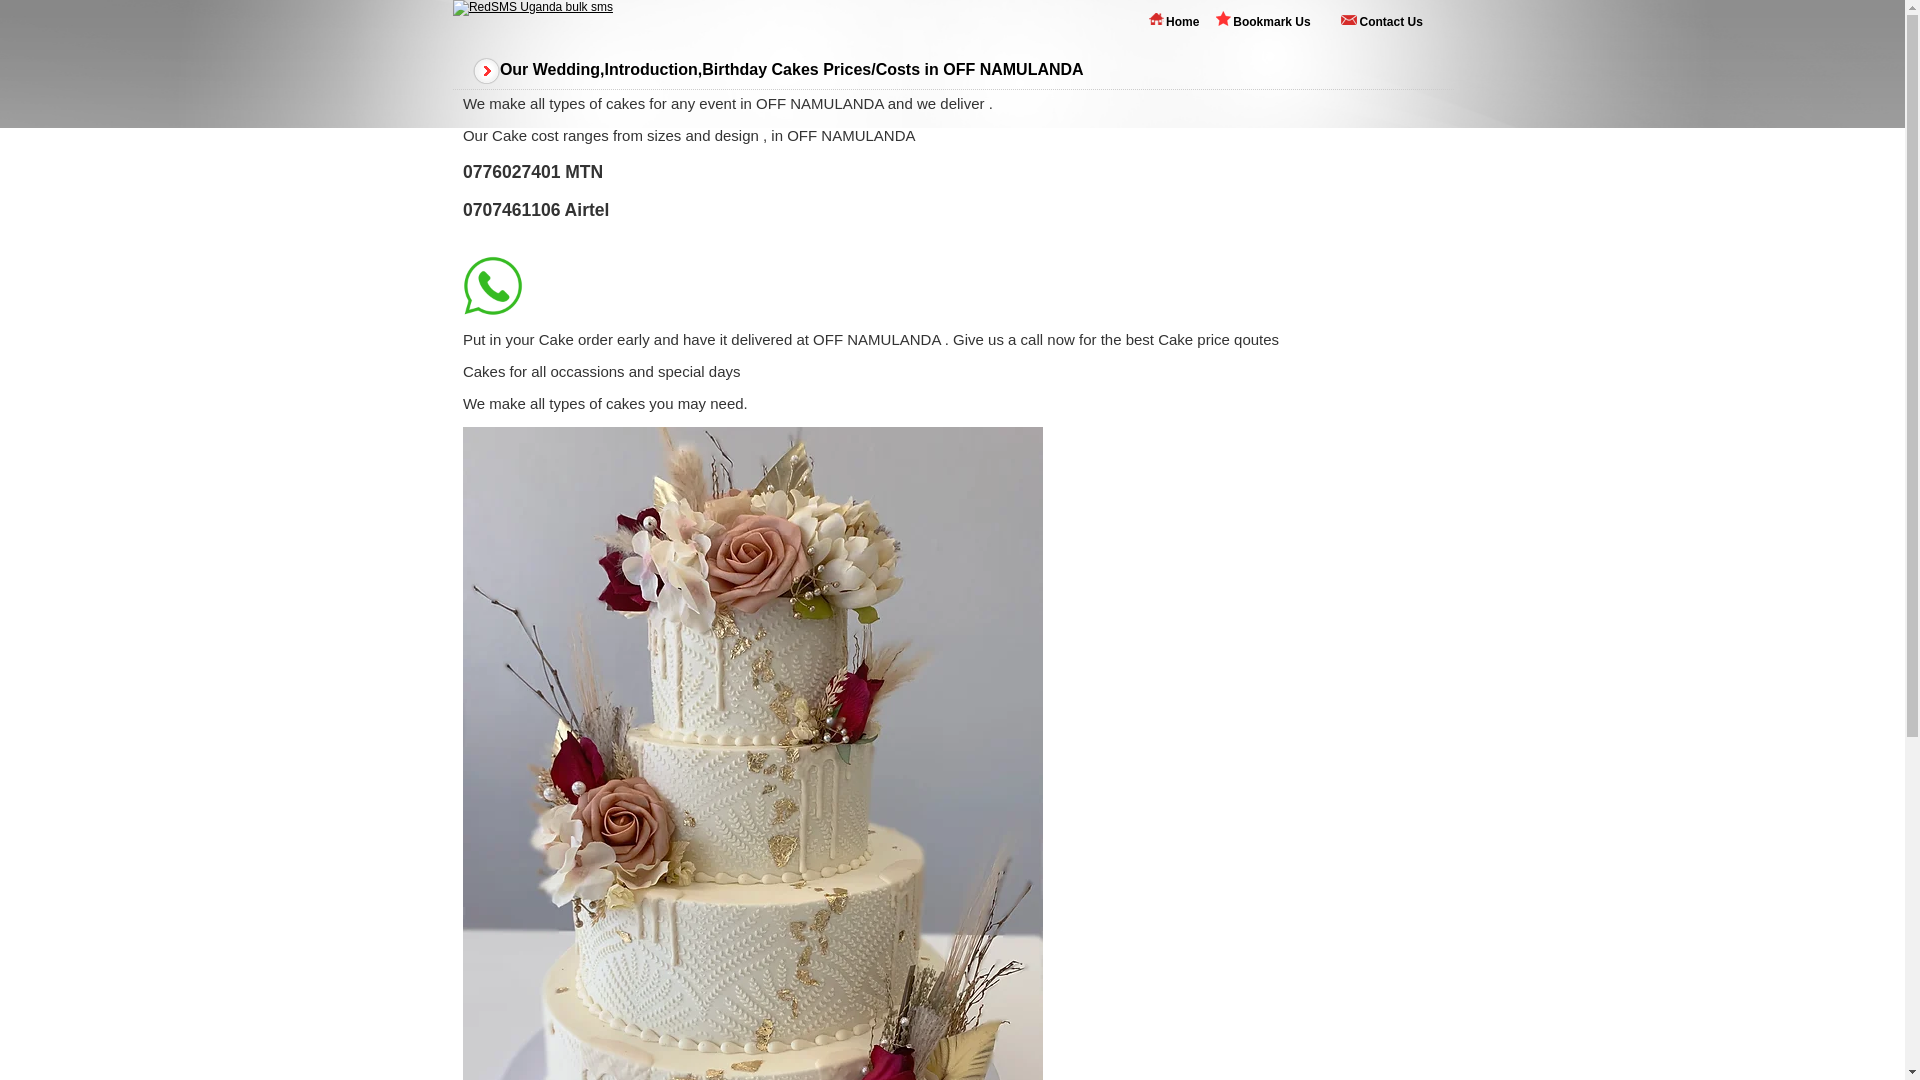 The height and width of the screenshot is (1080, 1920). What do you see at coordinates (1390, 21) in the screenshot?
I see `Contact Us` at bounding box center [1390, 21].